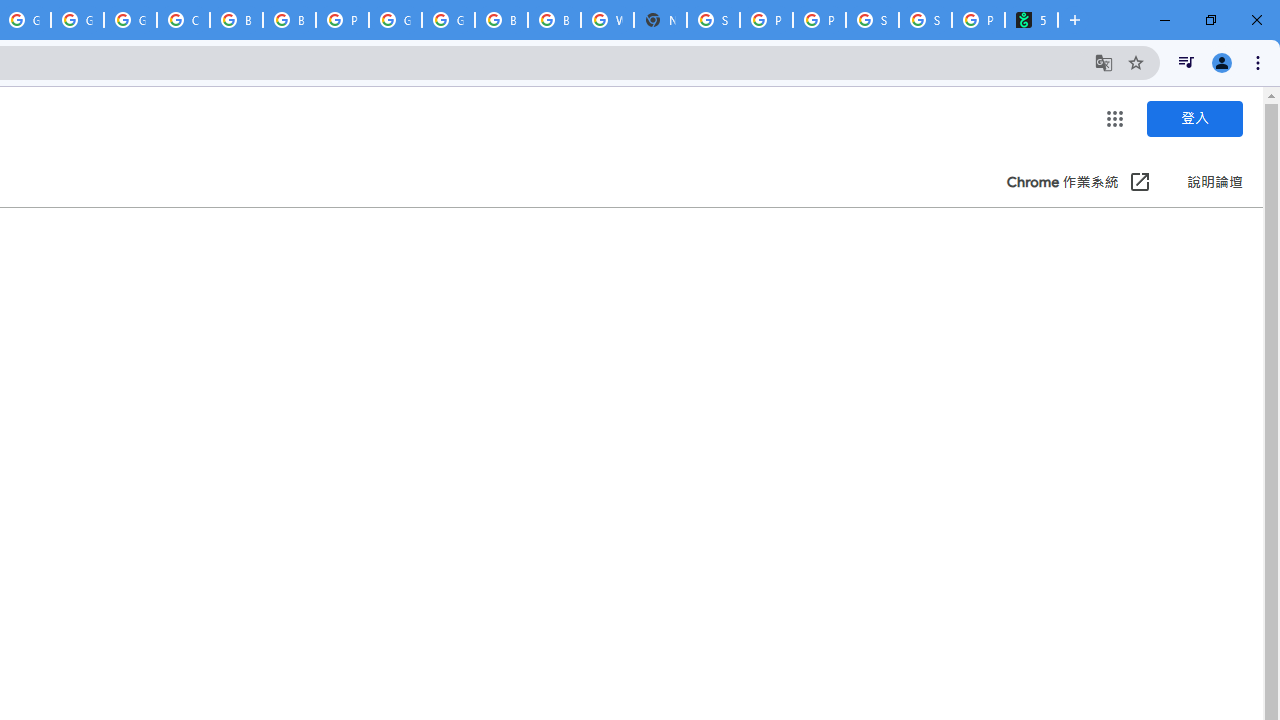 This screenshot has width=1280, height=720. What do you see at coordinates (554, 20) in the screenshot?
I see `Browse Chrome as a guest - Computer - Google Chrome Help` at bounding box center [554, 20].